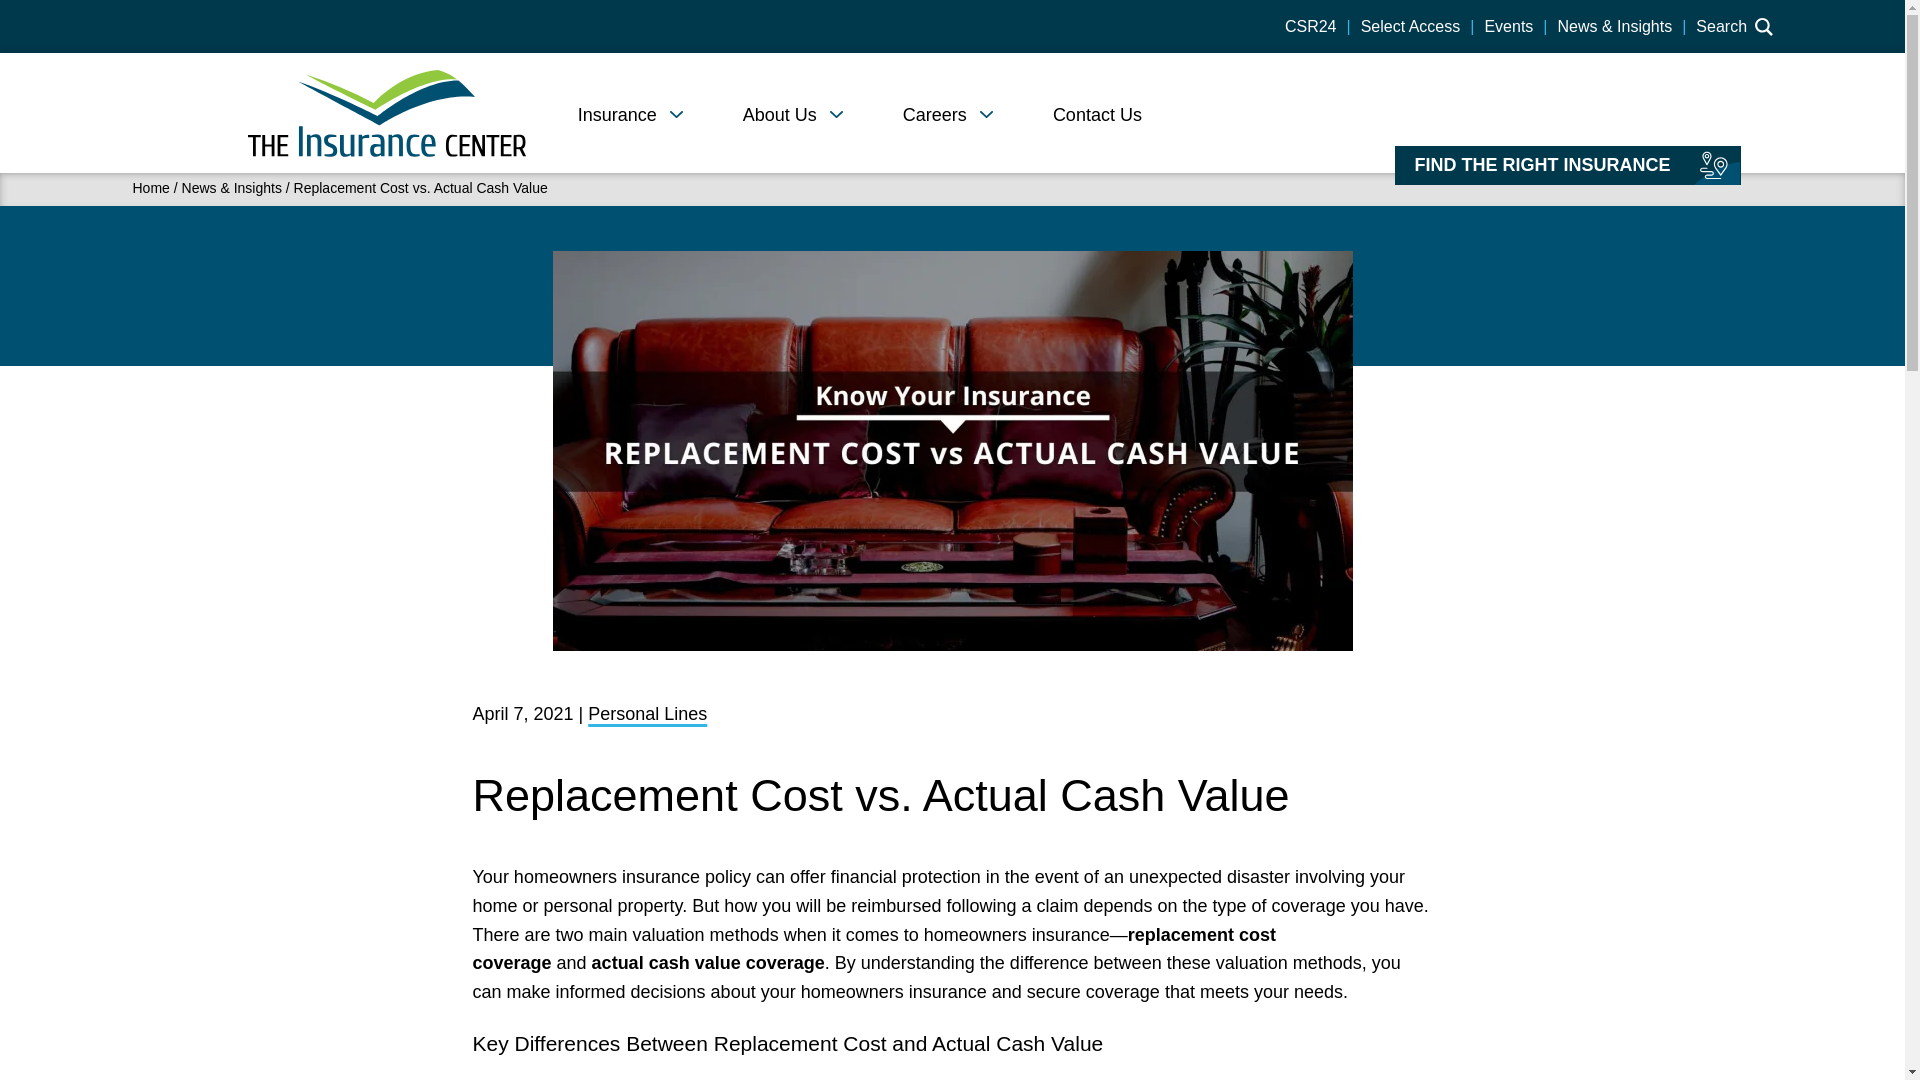 This screenshot has width=1920, height=1080. What do you see at coordinates (780, 114) in the screenshot?
I see `About Us` at bounding box center [780, 114].